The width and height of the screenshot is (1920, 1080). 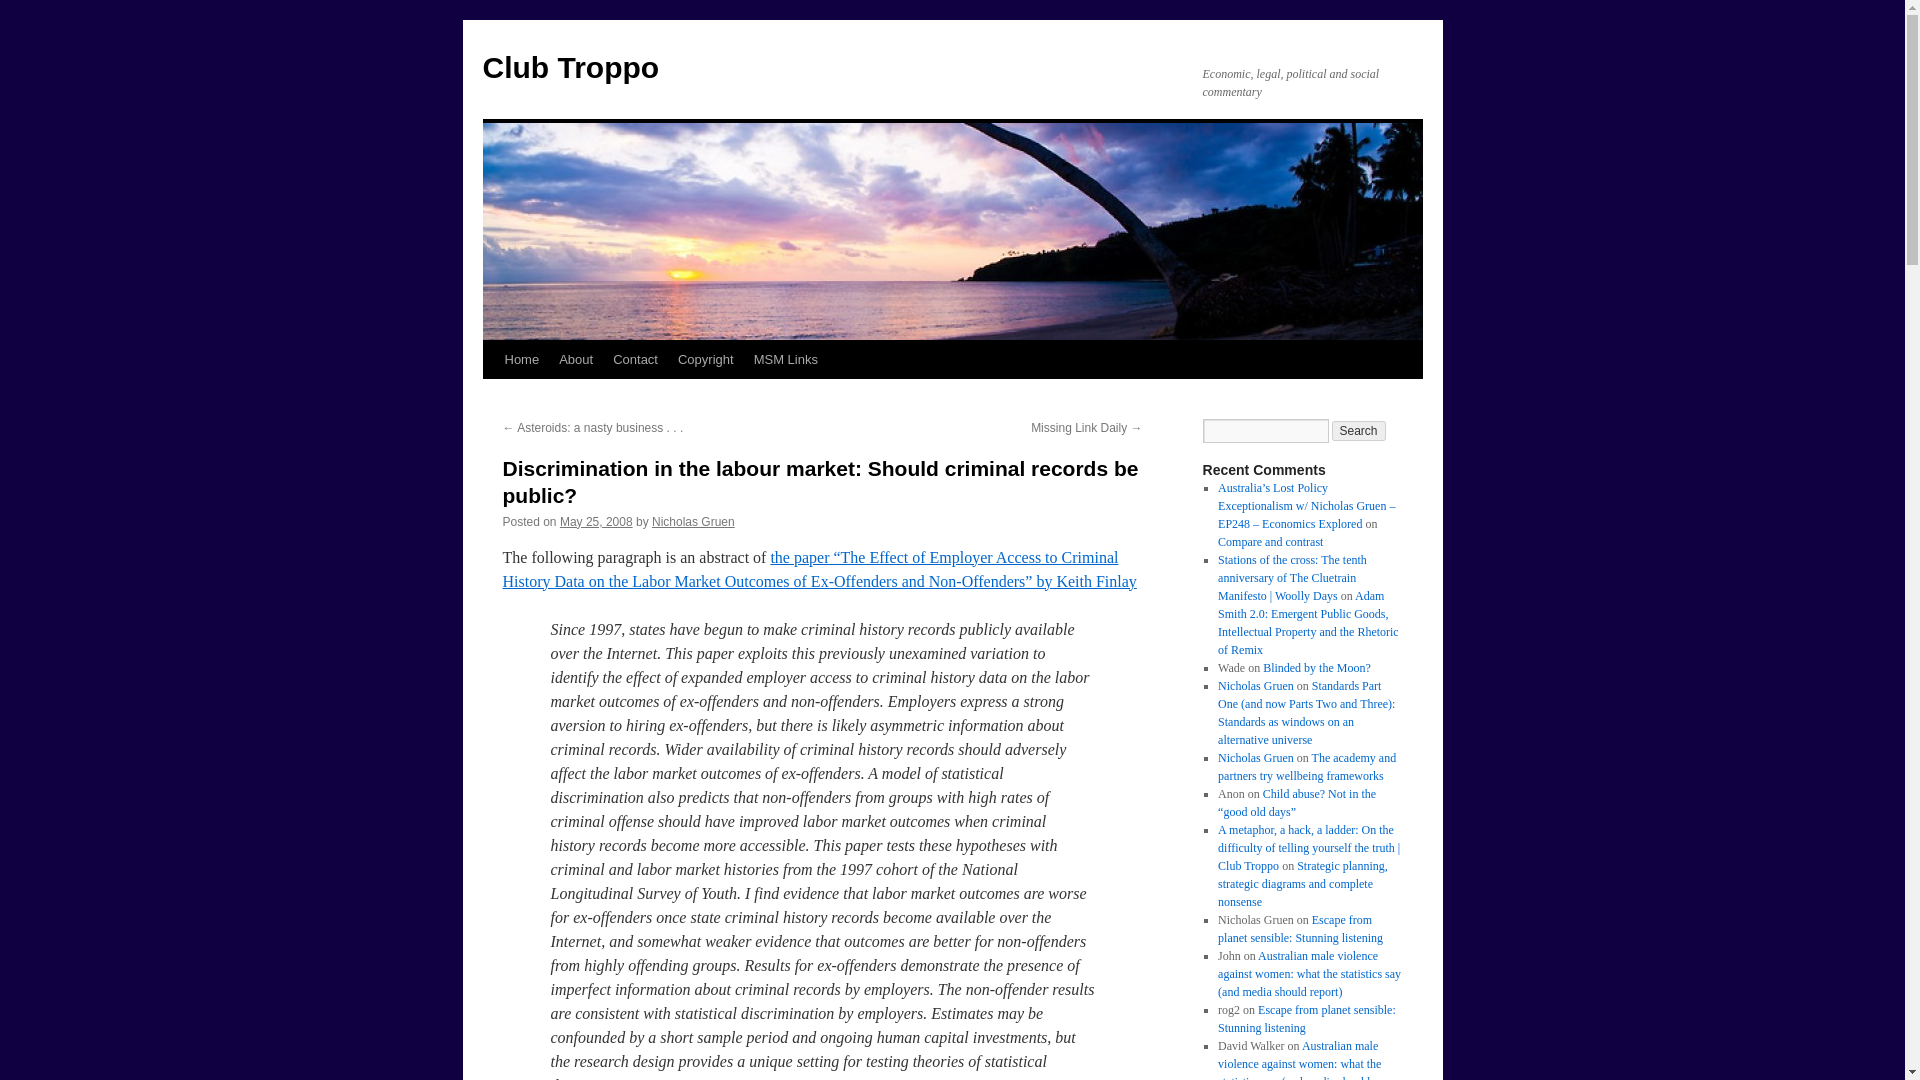 What do you see at coordinates (576, 360) in the screenshot?
I see `About` at bounding box center [576, 360].